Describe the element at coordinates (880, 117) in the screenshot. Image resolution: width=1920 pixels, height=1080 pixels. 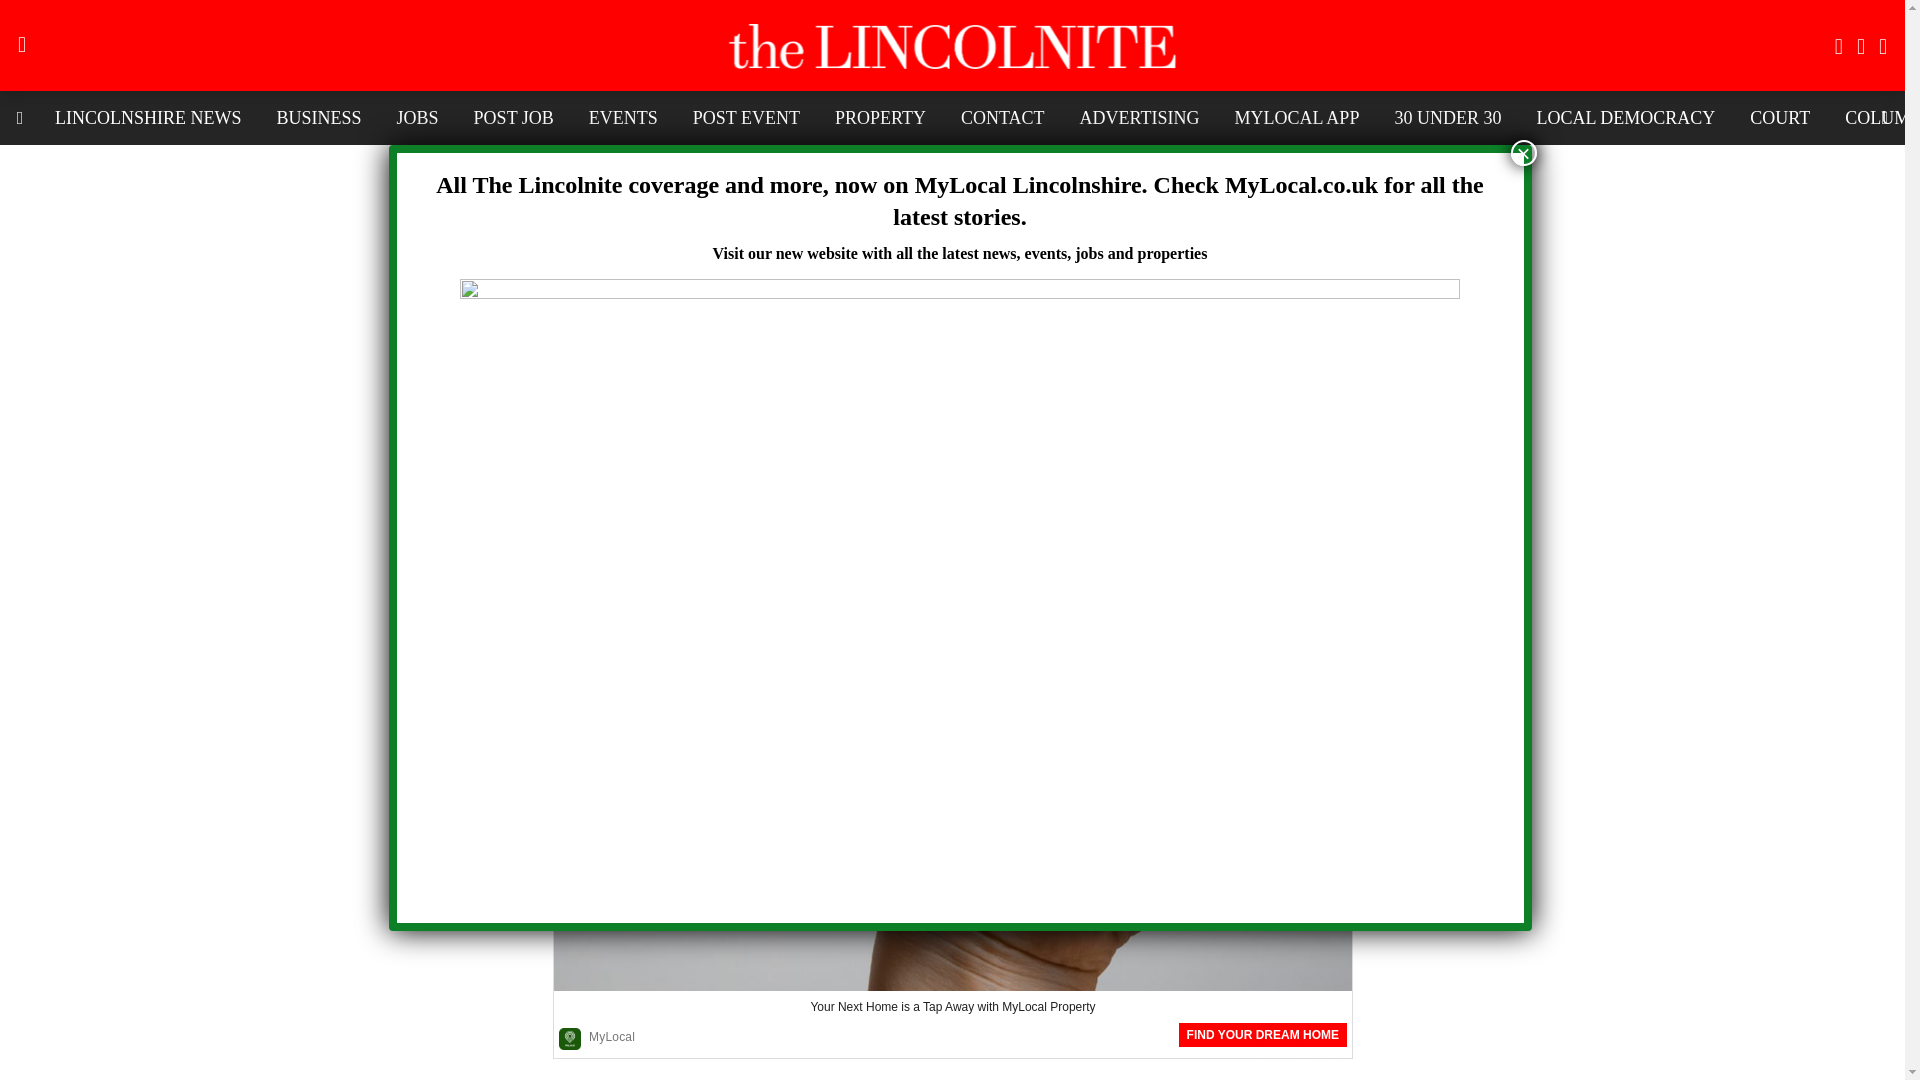
I see `PROPERTY` at that location.